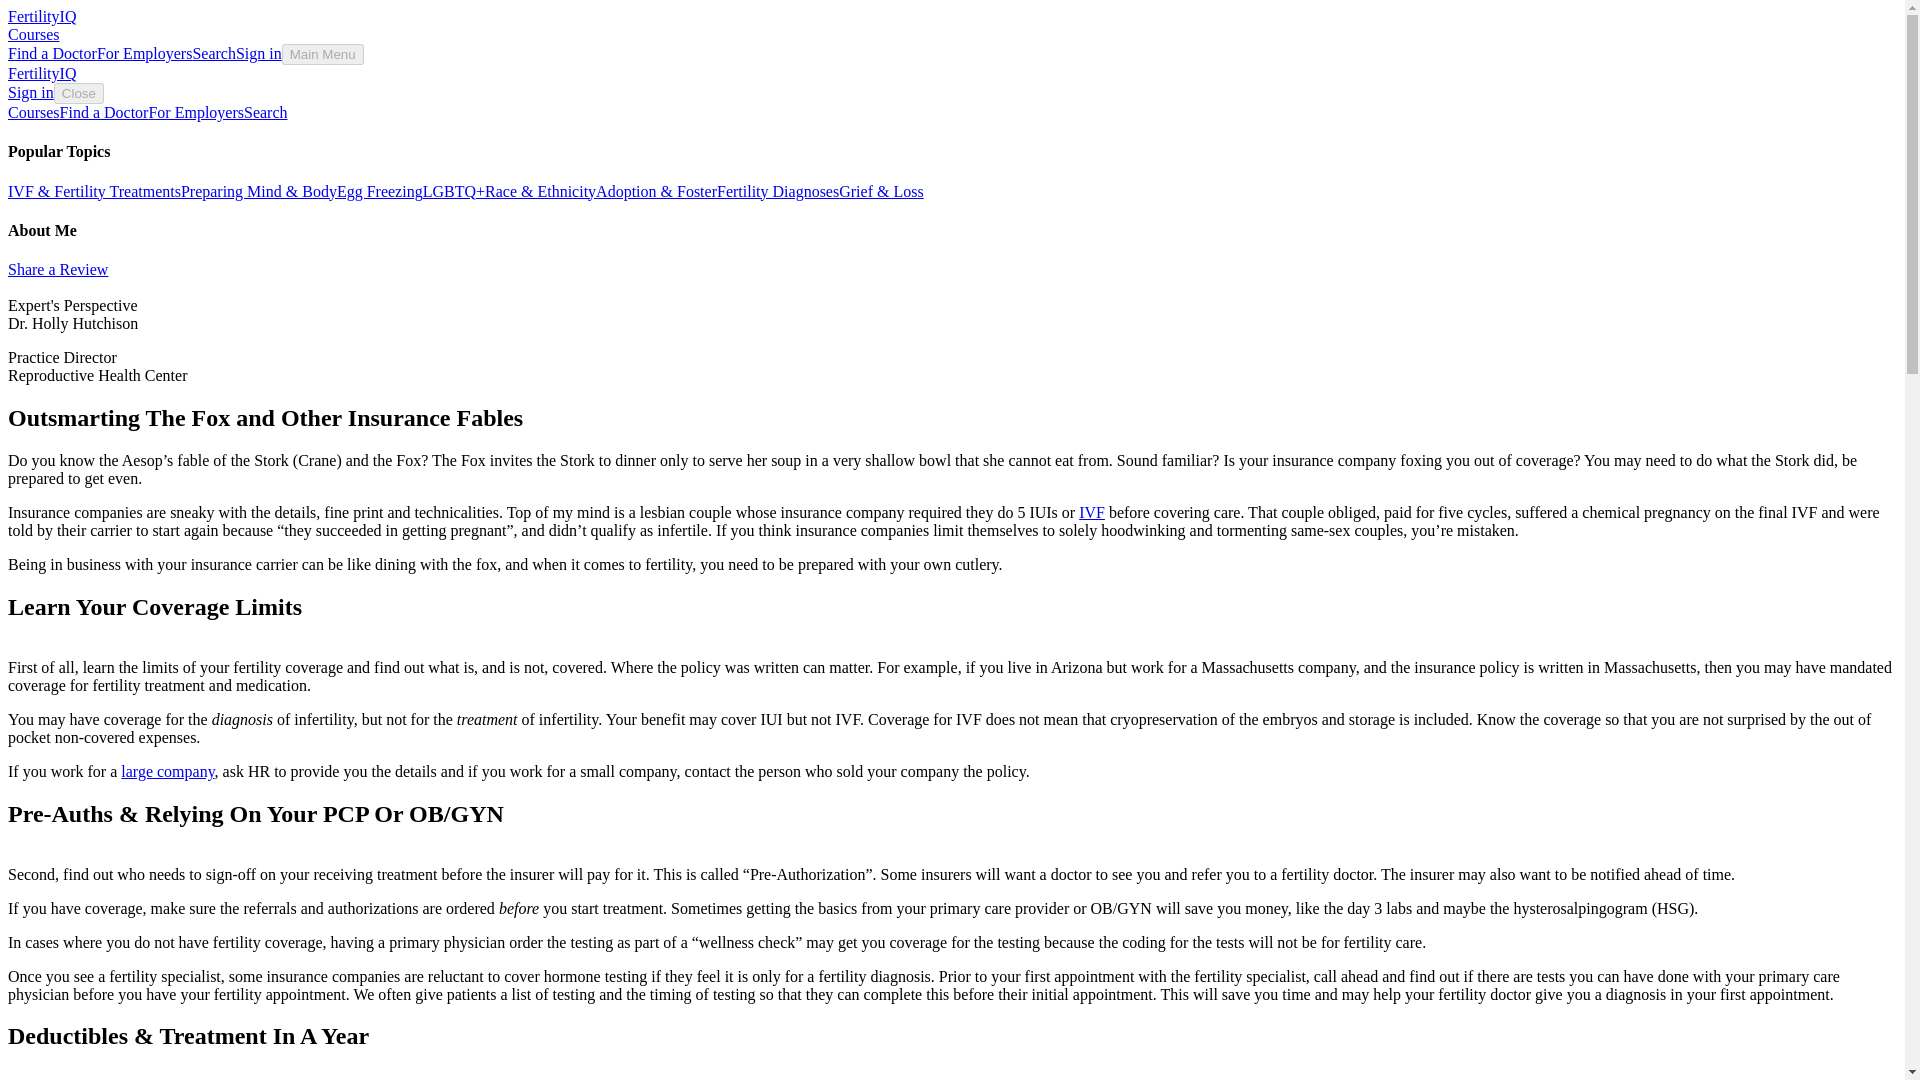 The width and height of the screenshot is (1920, 1080). I want to click on Main Menu, so click(323, 54).